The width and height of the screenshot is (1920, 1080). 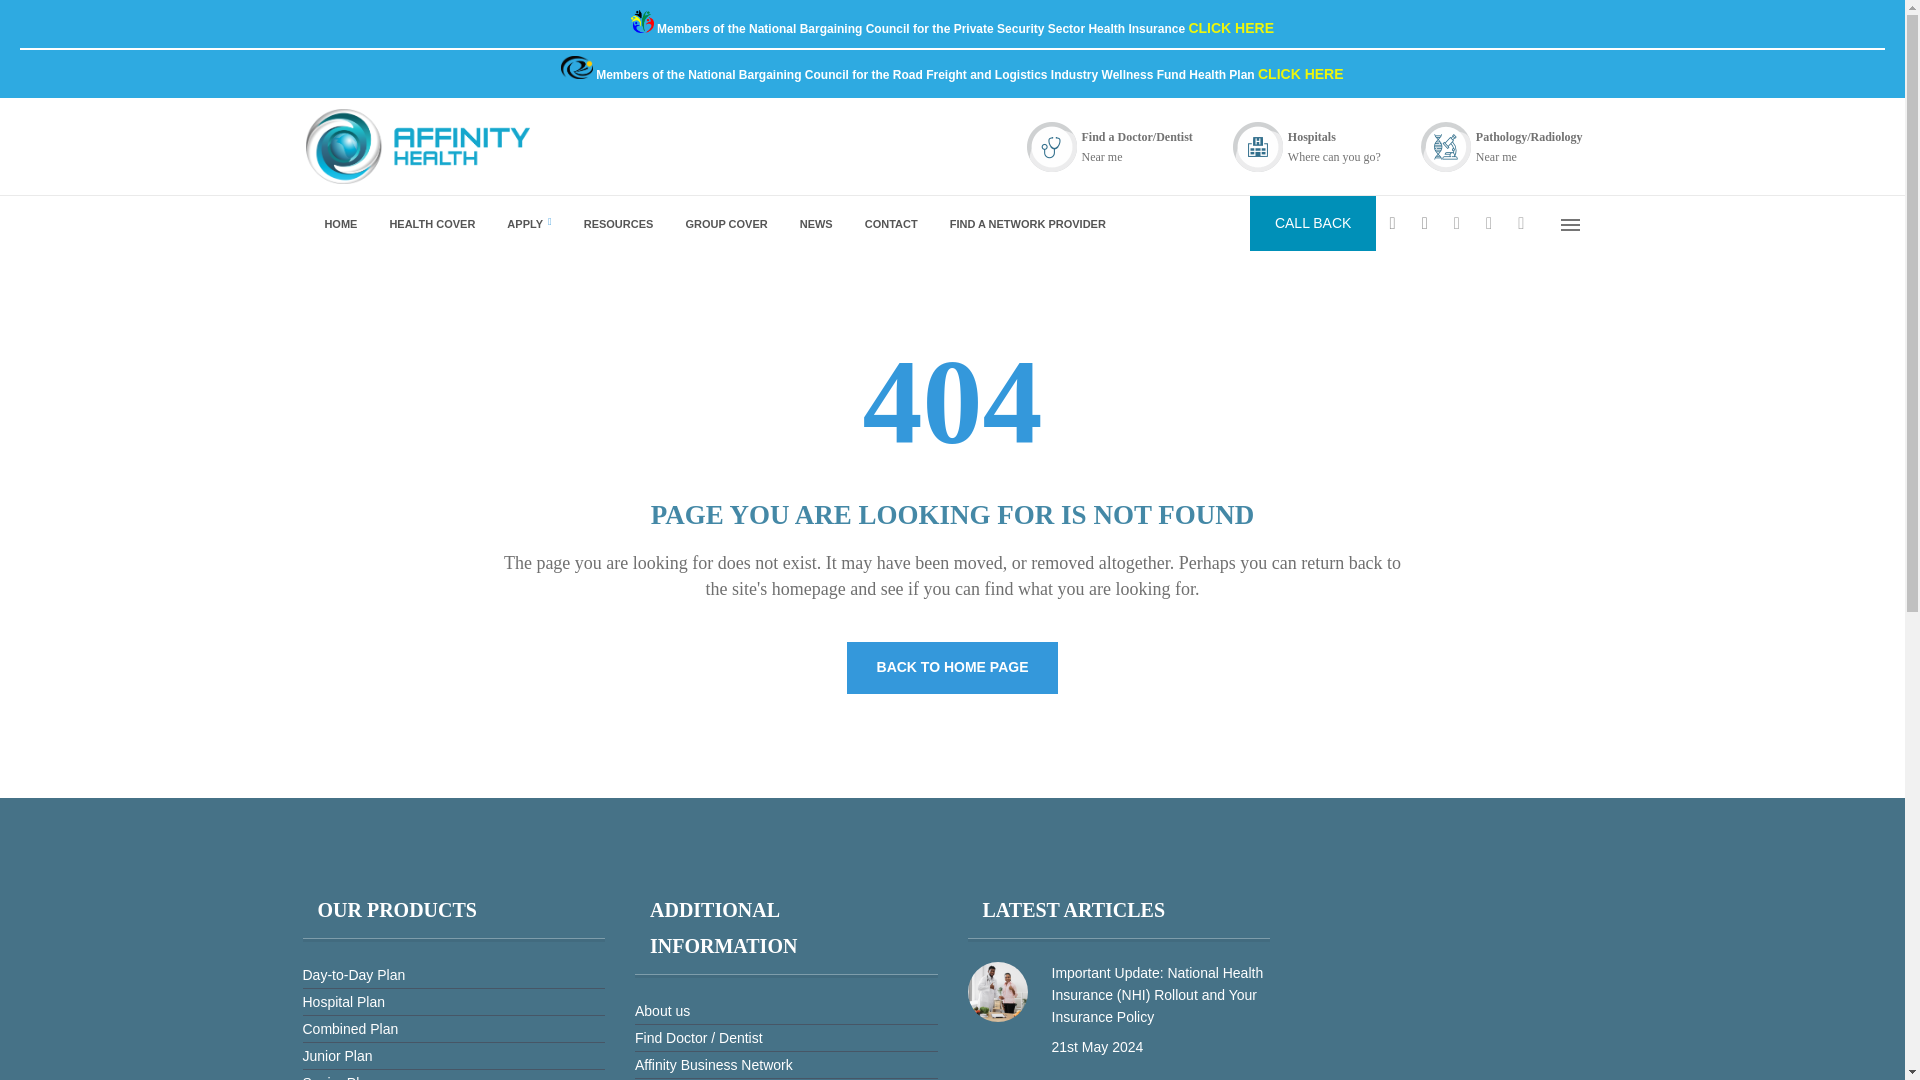 I want to click on CONTACT, so click(x=888, y=222).